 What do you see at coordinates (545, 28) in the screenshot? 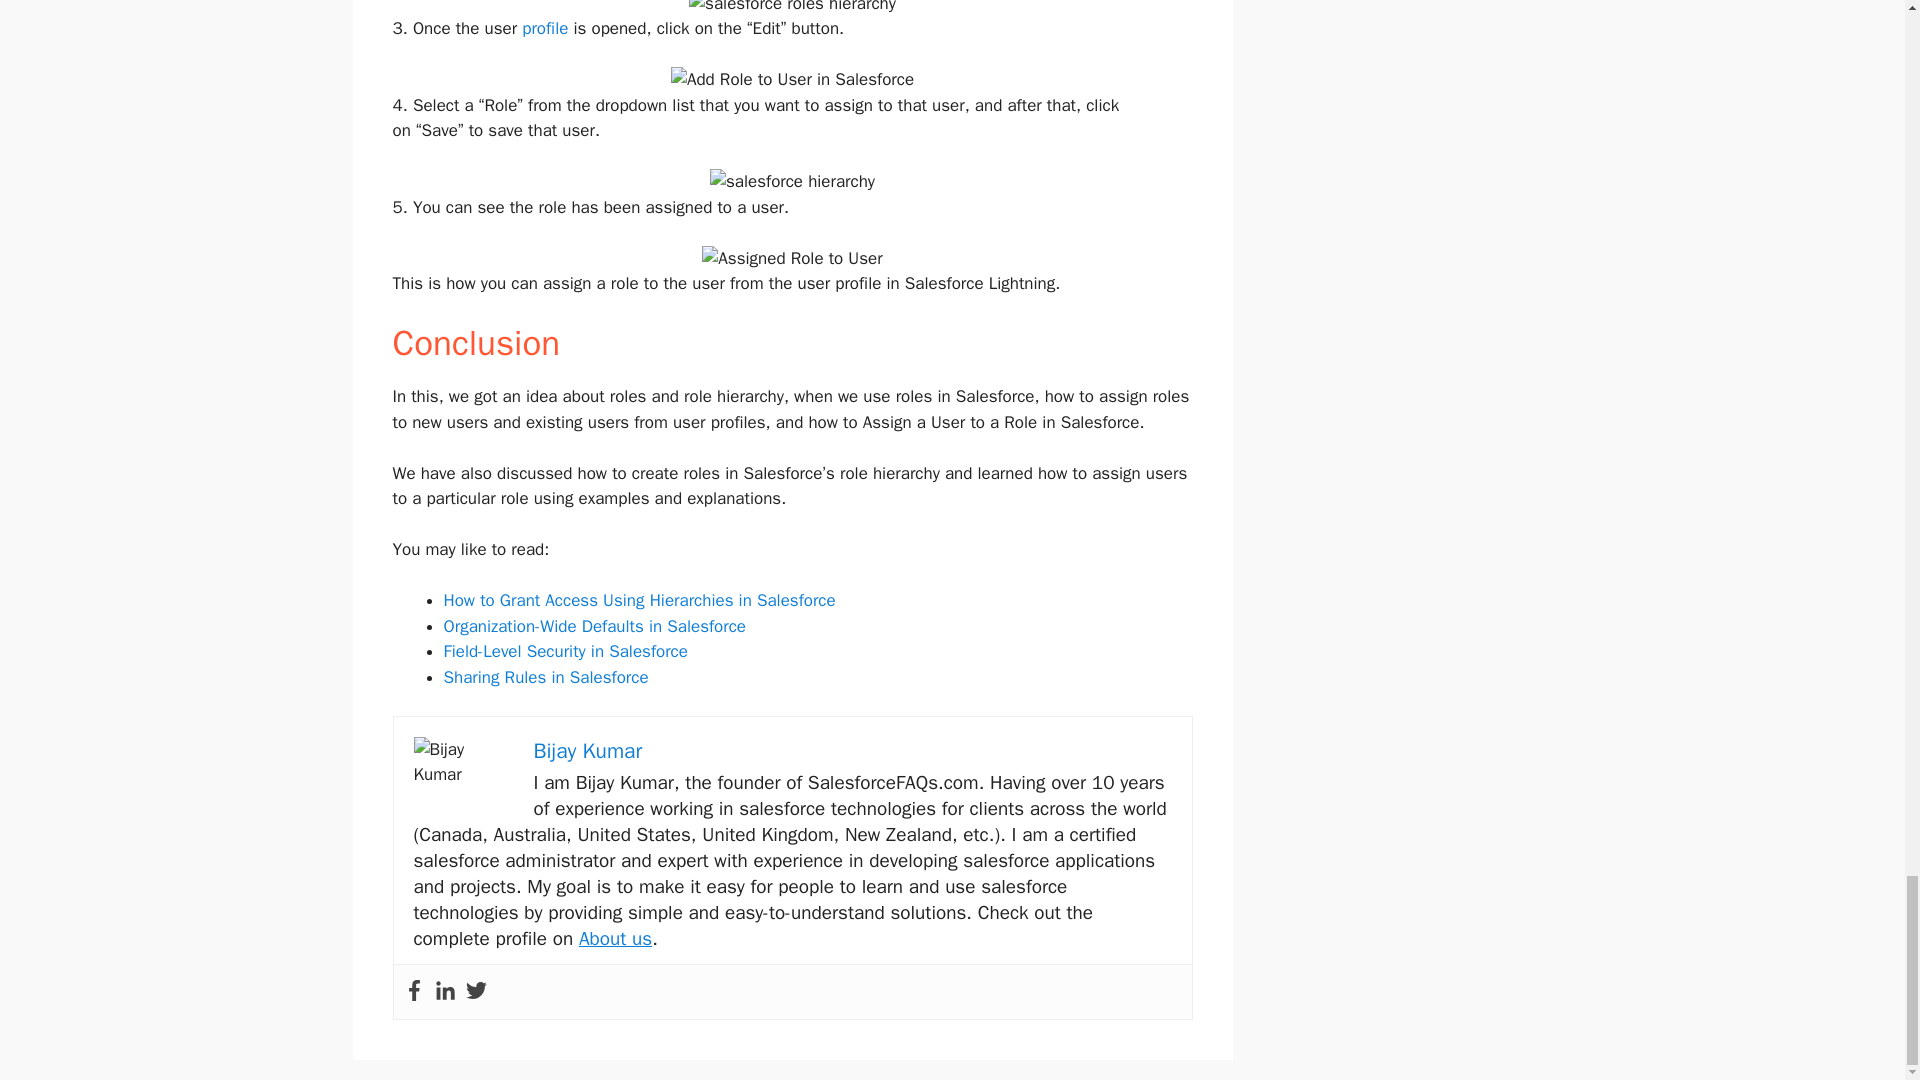
I see `profile` at bounding box center [545, 28].